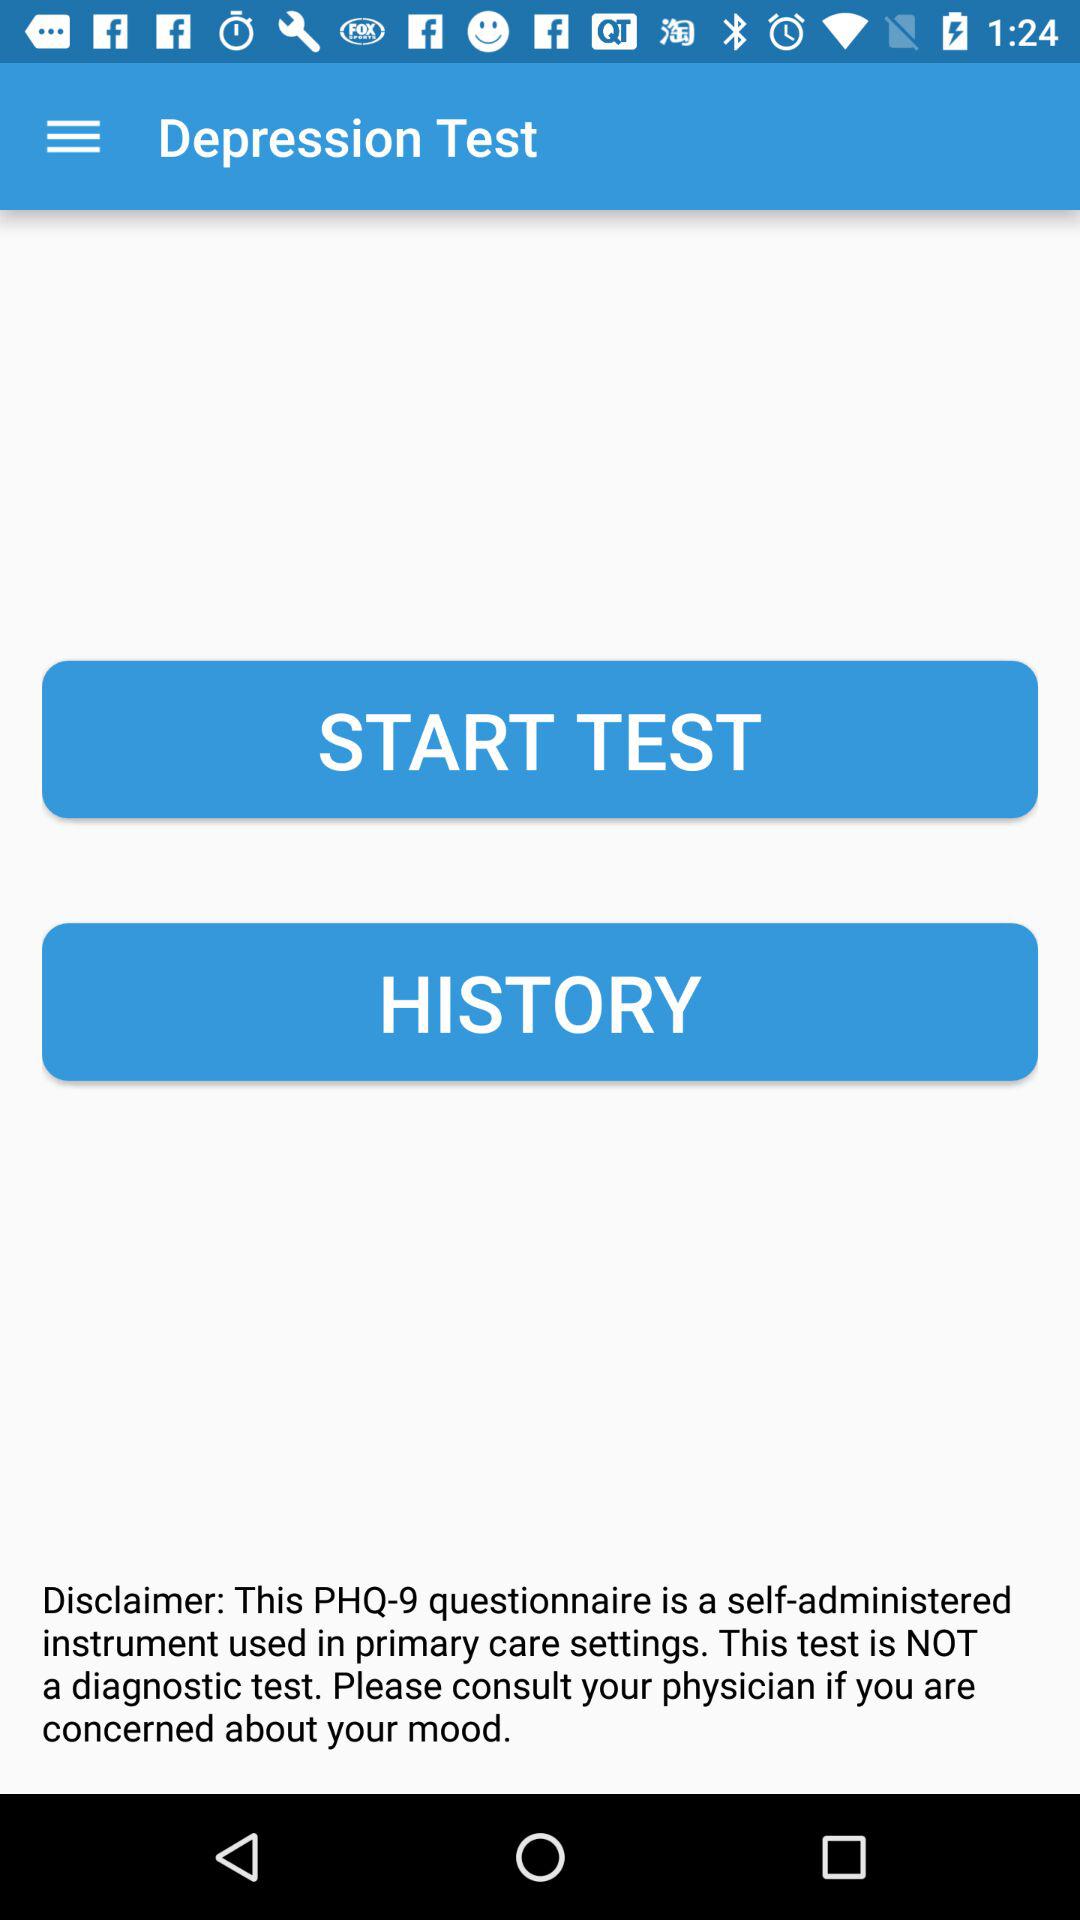  What do you see at coordinates (540, 1002) in the screenshot?
I see `press history button` at bounding box center [540, 1002].